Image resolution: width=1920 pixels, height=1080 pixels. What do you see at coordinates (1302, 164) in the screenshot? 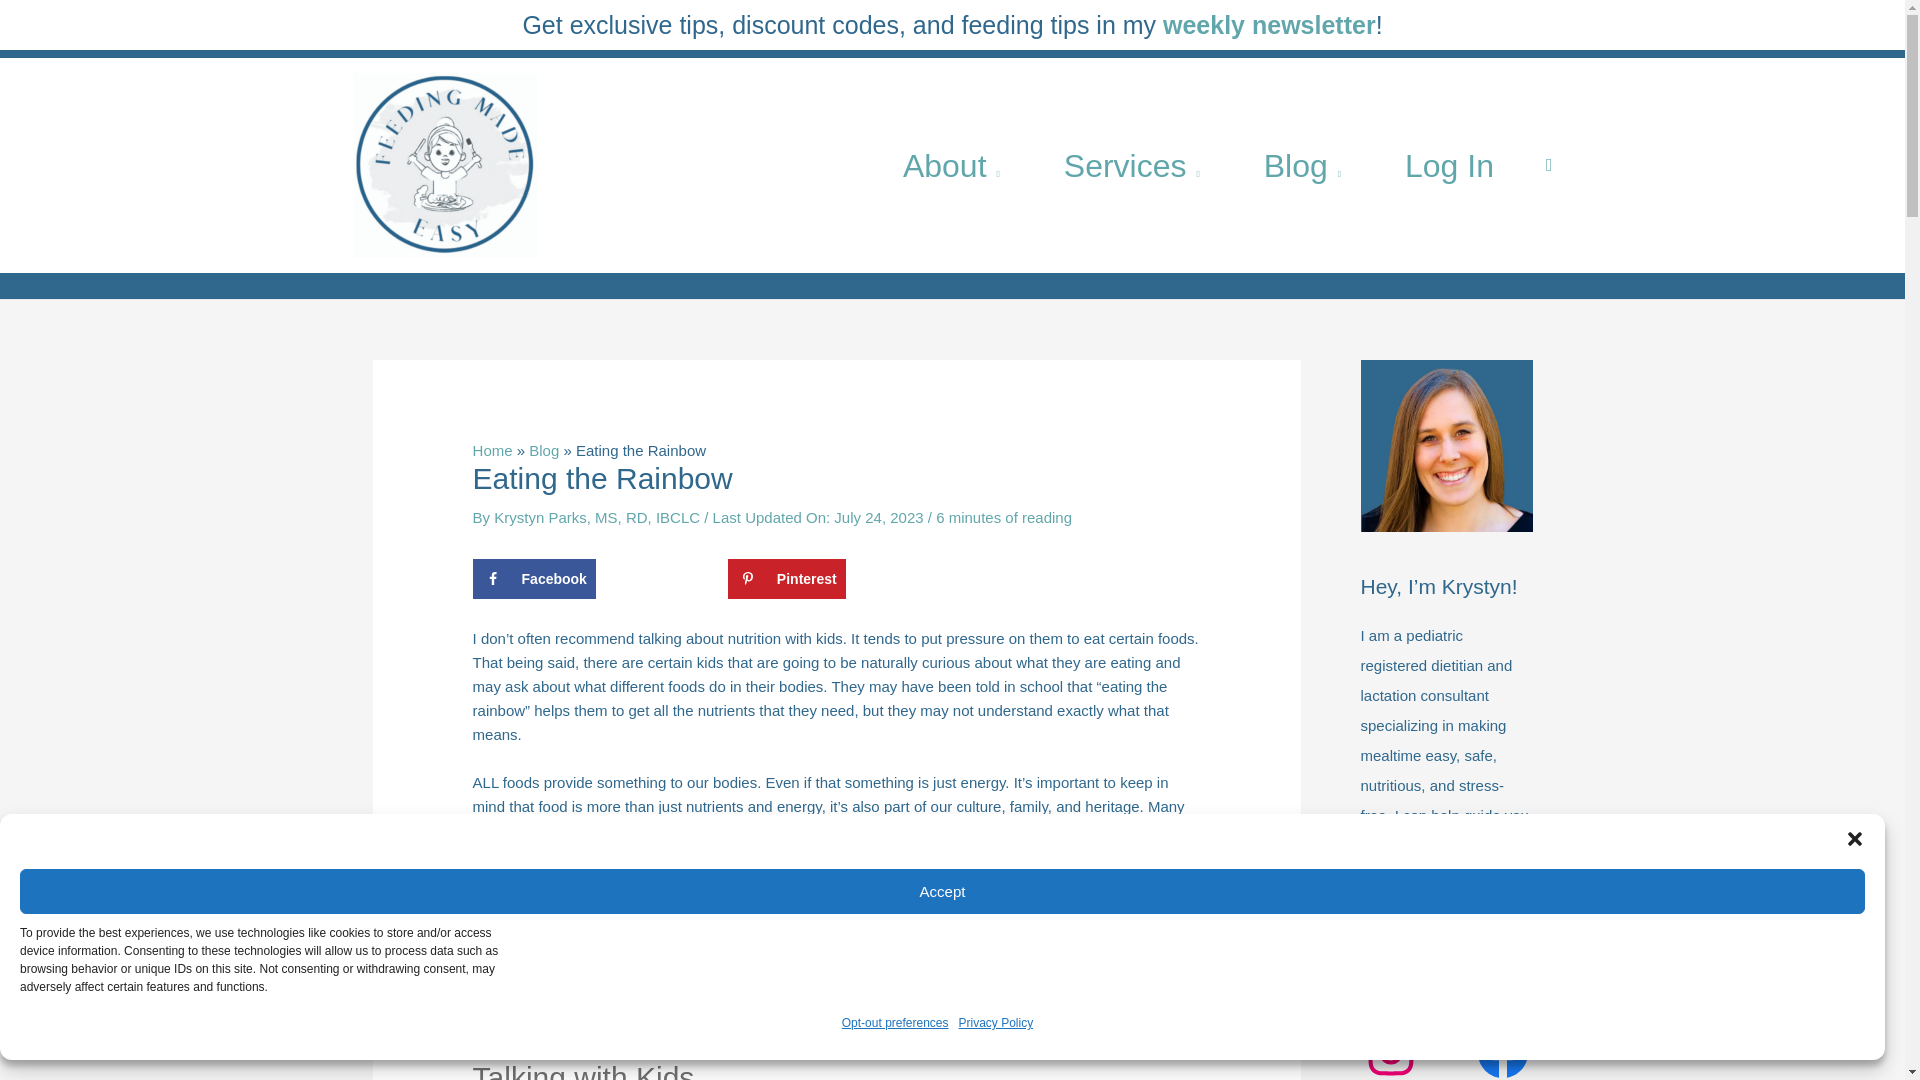
I see `Blog` at bounding box center [1302, 164].